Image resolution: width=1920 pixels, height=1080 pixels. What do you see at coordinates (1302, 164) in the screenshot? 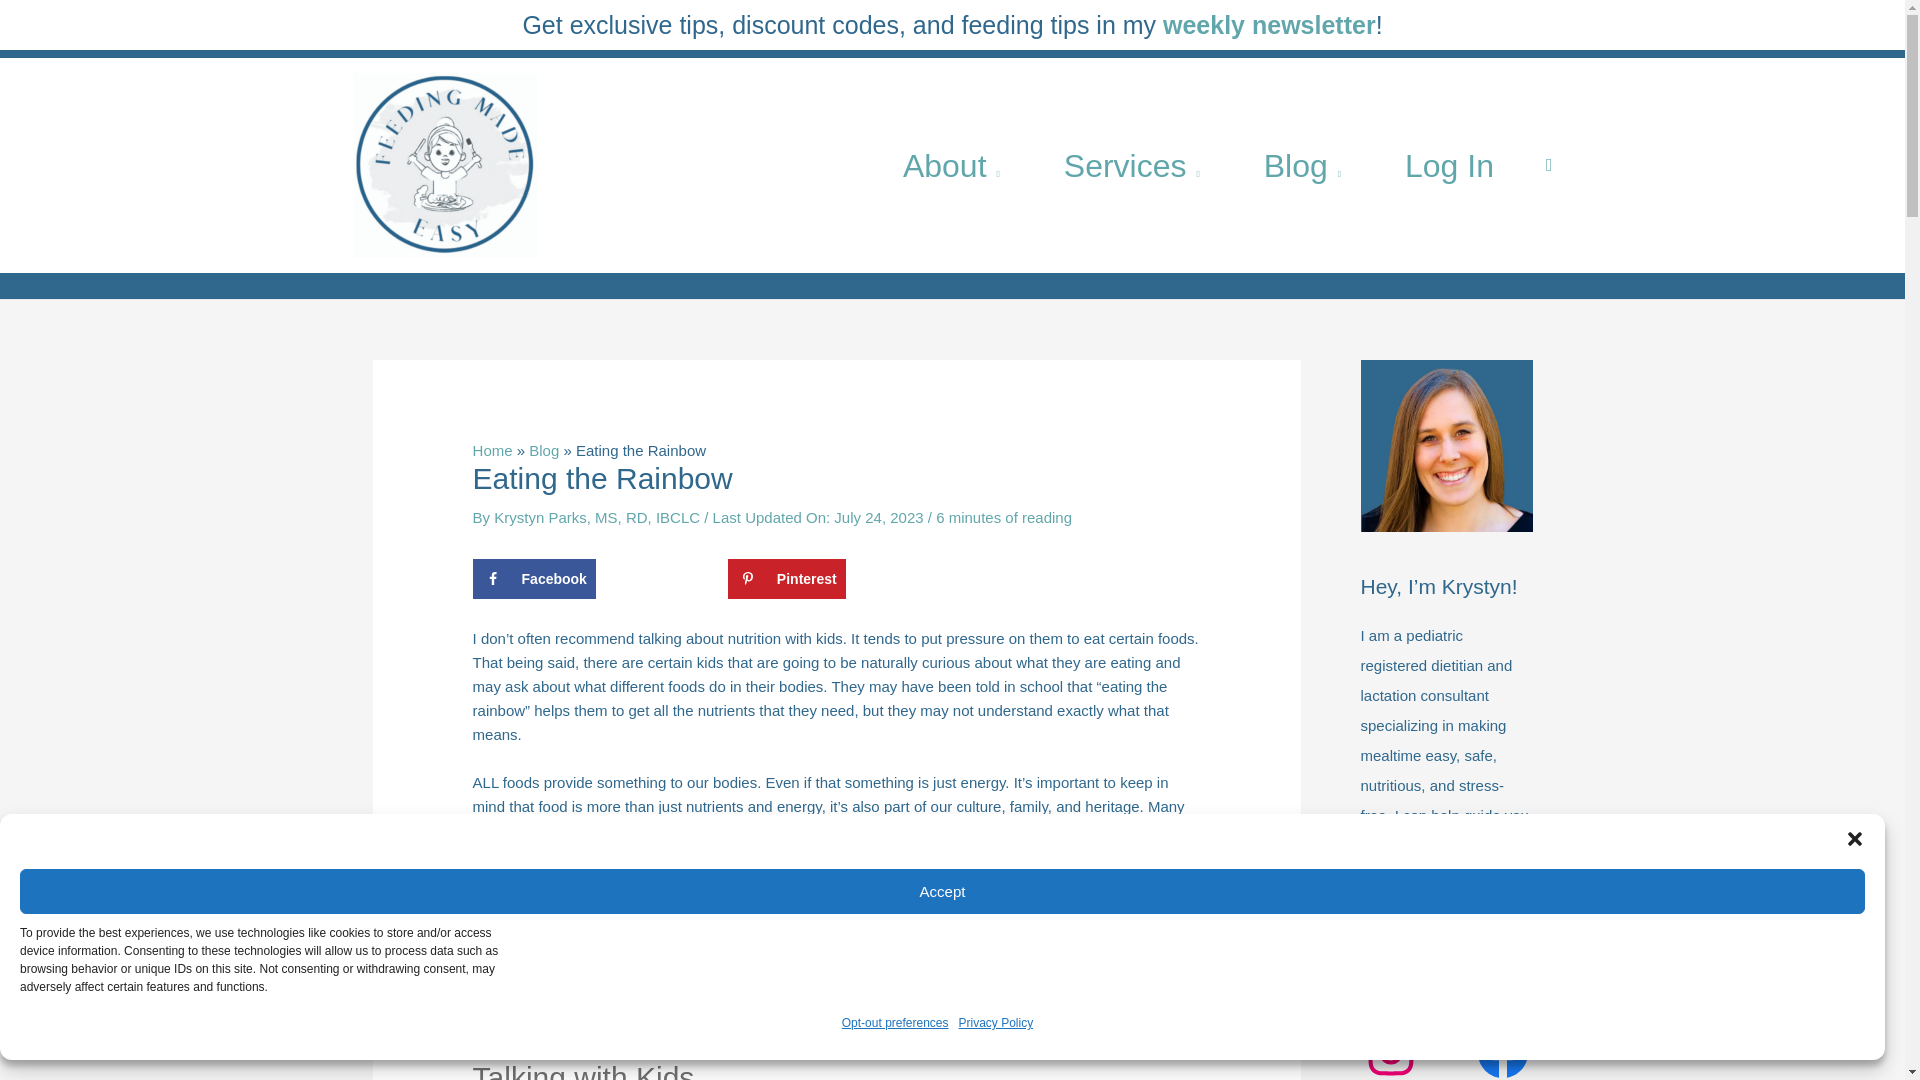
I see `Blog` at bounding box center [1302, 164].